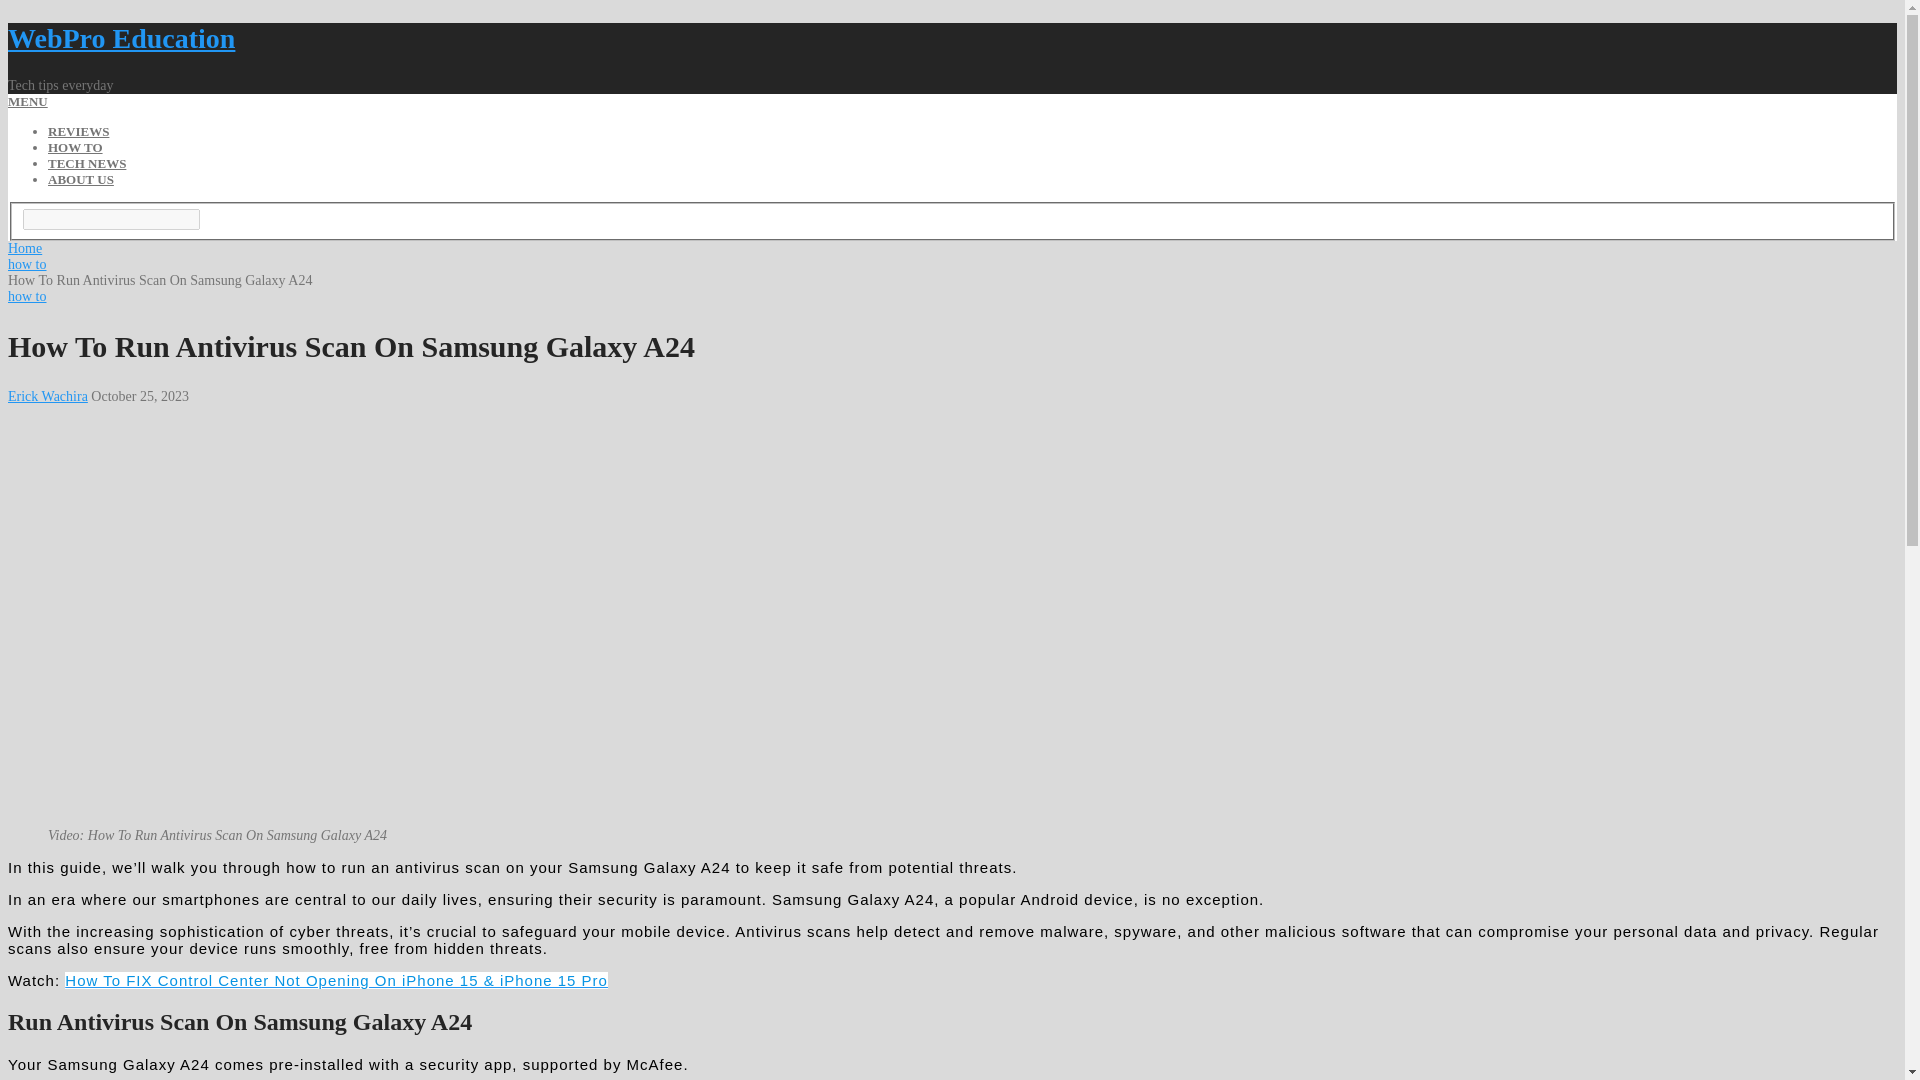 This screenshot has height=1080, width=1920. Describe the element at coordinates (28, 101) in the screenshot. I see `MENU` at that location.